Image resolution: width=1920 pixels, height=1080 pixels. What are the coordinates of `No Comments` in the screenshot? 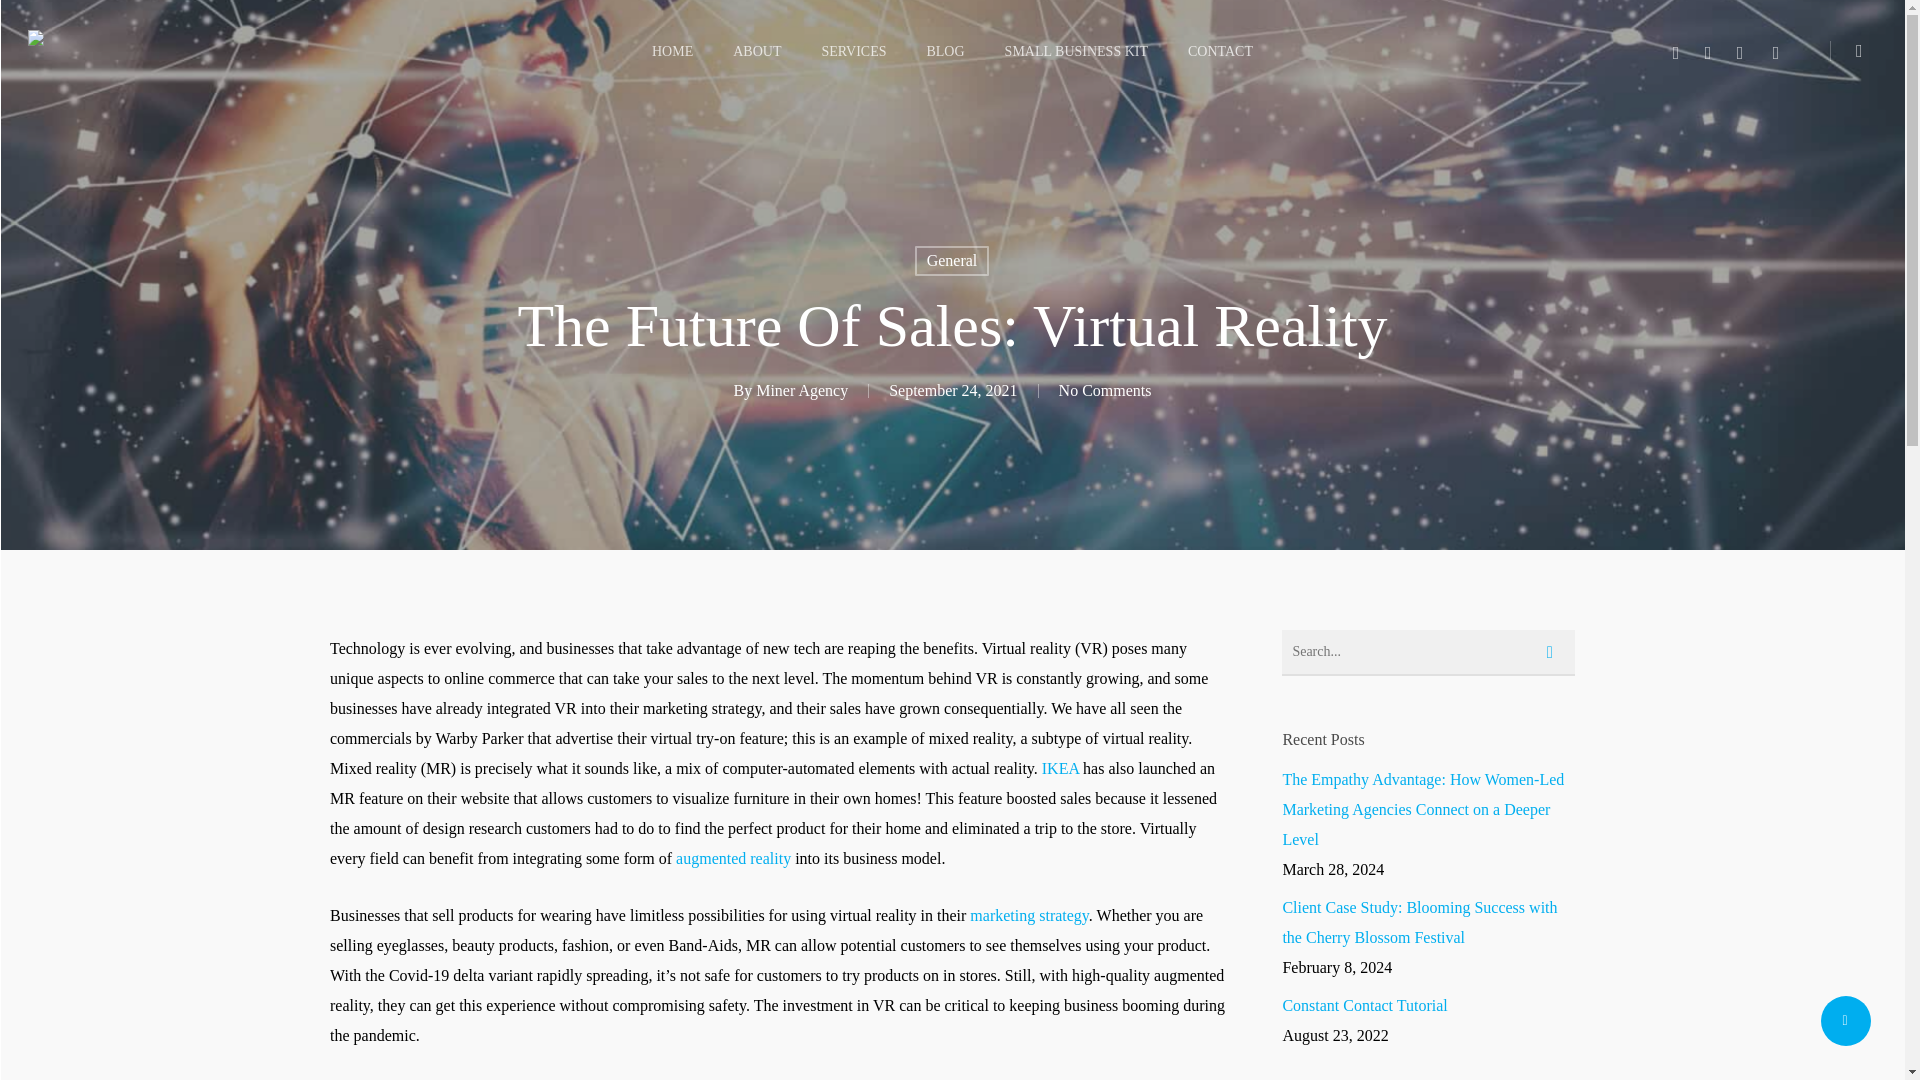 It's located at (1106, 390).